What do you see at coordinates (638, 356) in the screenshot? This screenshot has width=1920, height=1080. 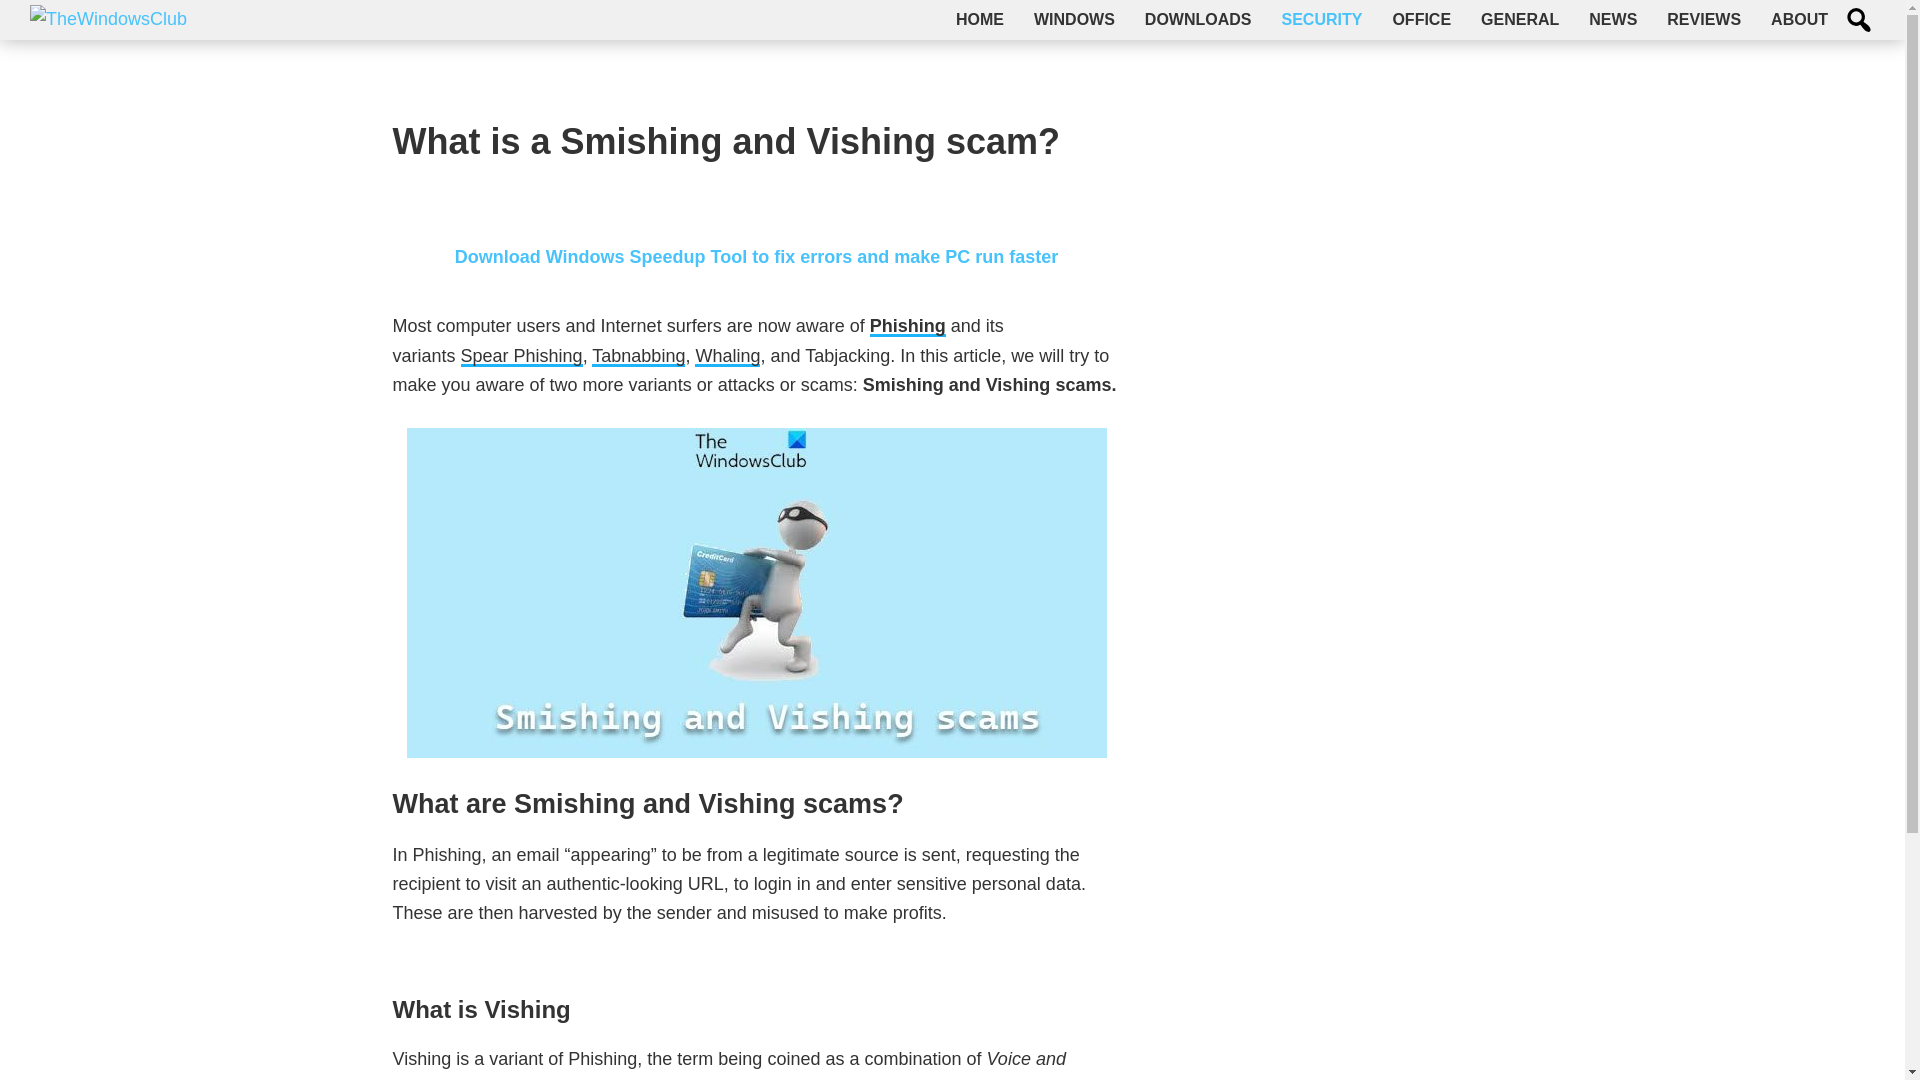 I see `Tabnabbing` at bounding box center [638, 356].